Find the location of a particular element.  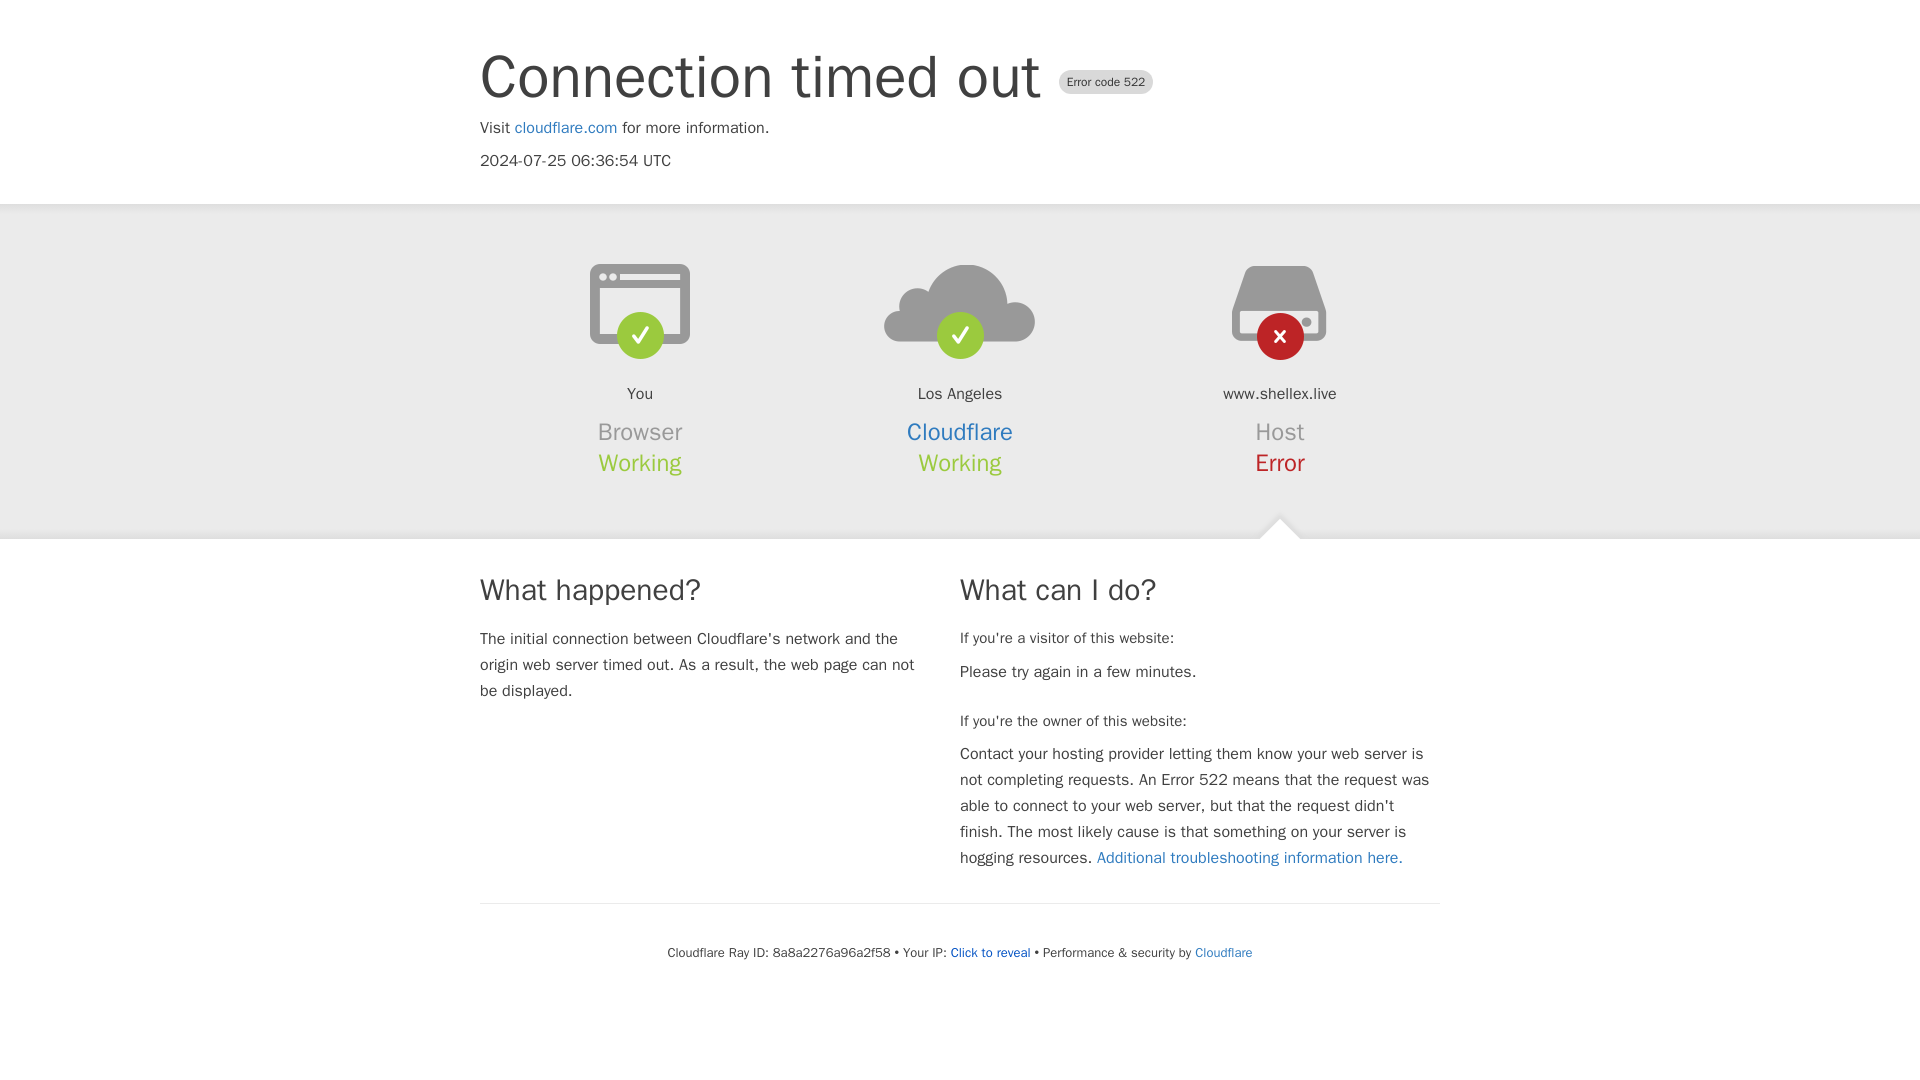

Cloudflare is located at coordinates (960, 432).